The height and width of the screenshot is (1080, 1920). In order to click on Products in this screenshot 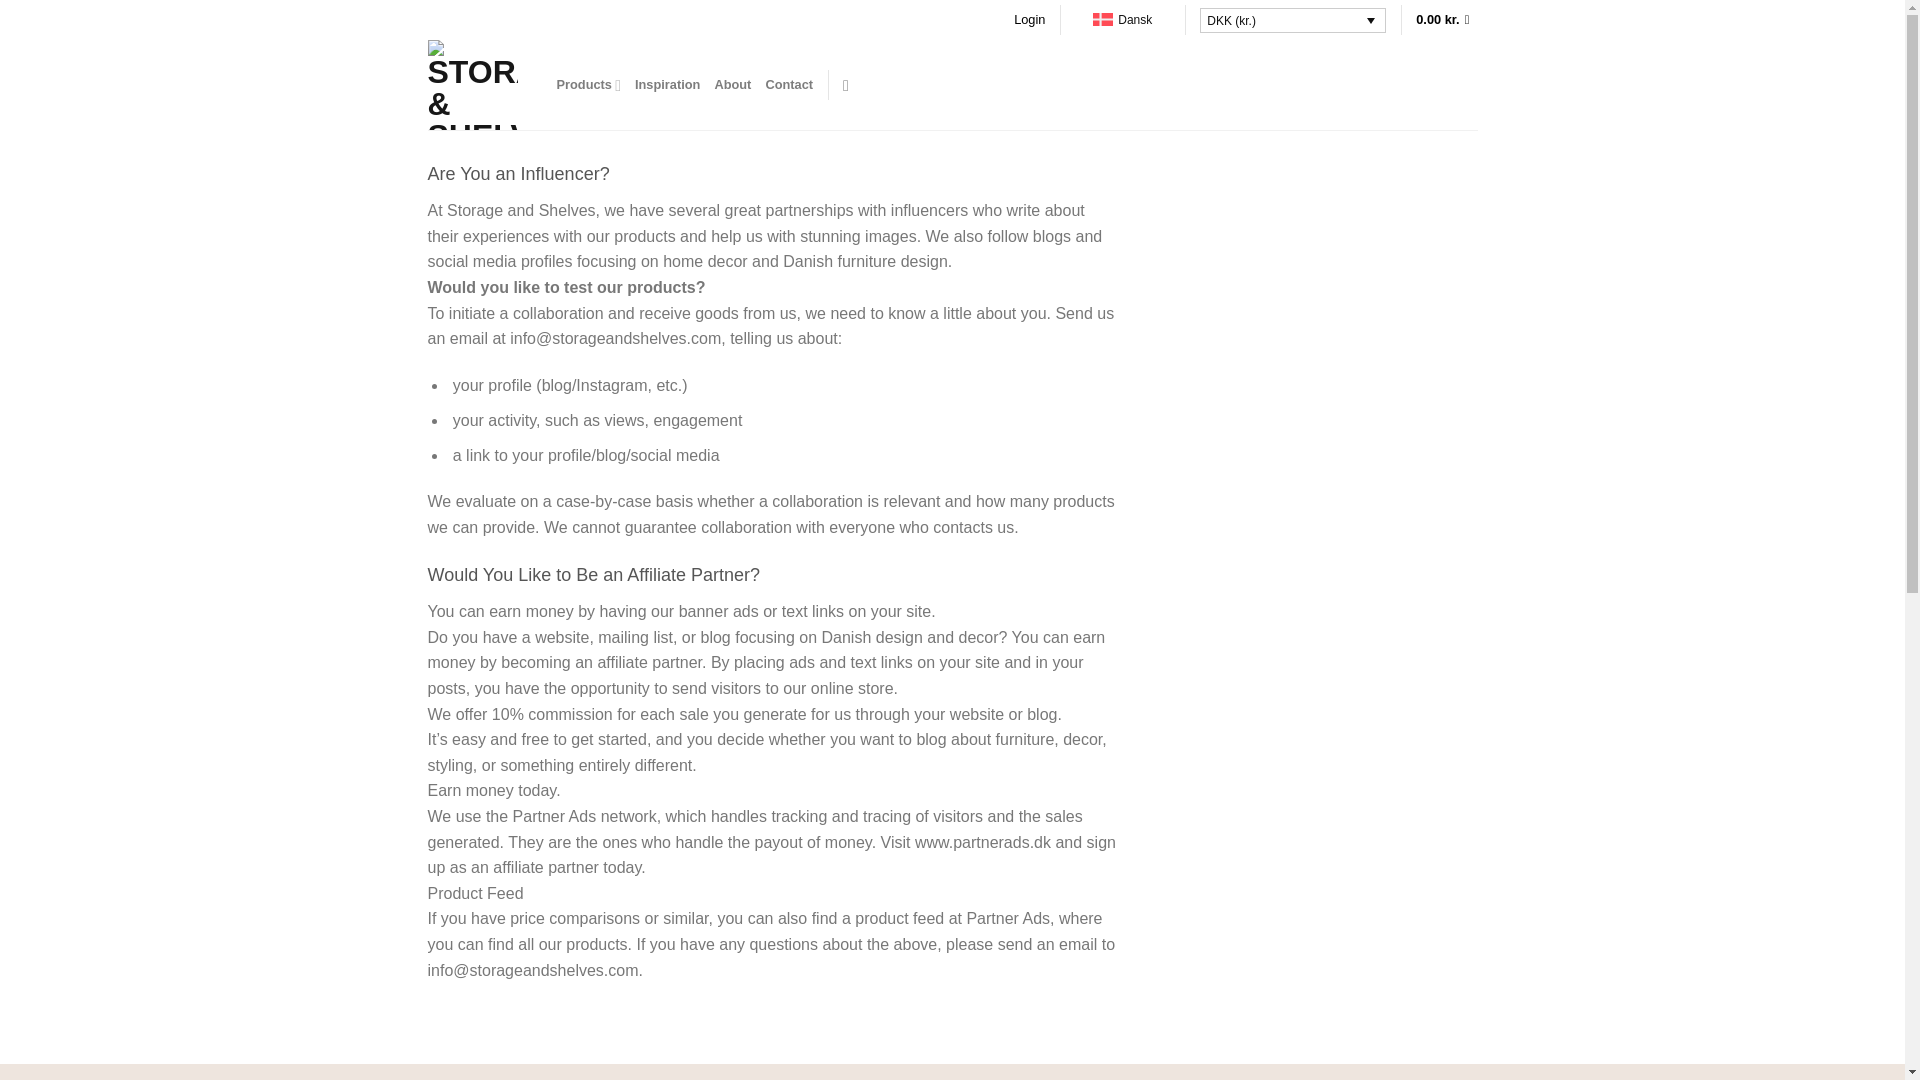, I will do `click(588, 84)`.